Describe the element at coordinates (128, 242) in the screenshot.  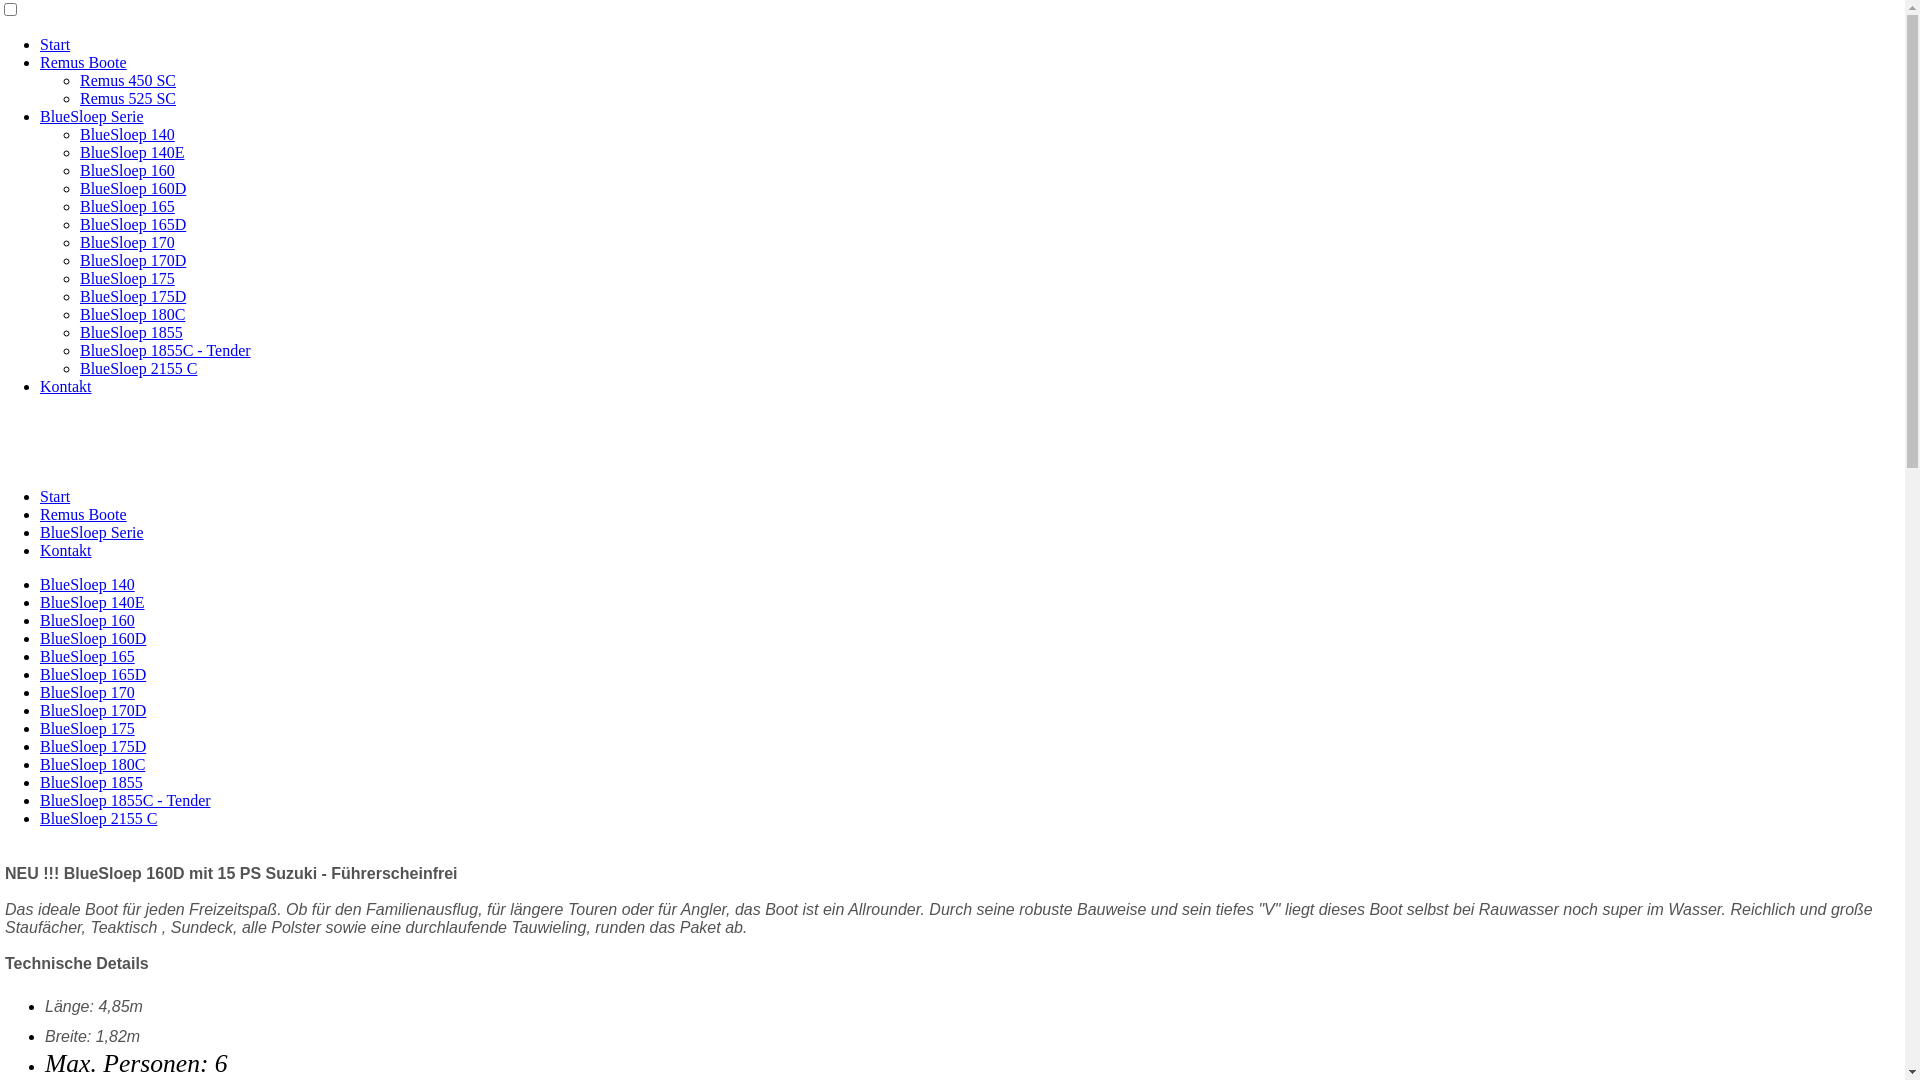
I see `BlueSloep 170` at that location.